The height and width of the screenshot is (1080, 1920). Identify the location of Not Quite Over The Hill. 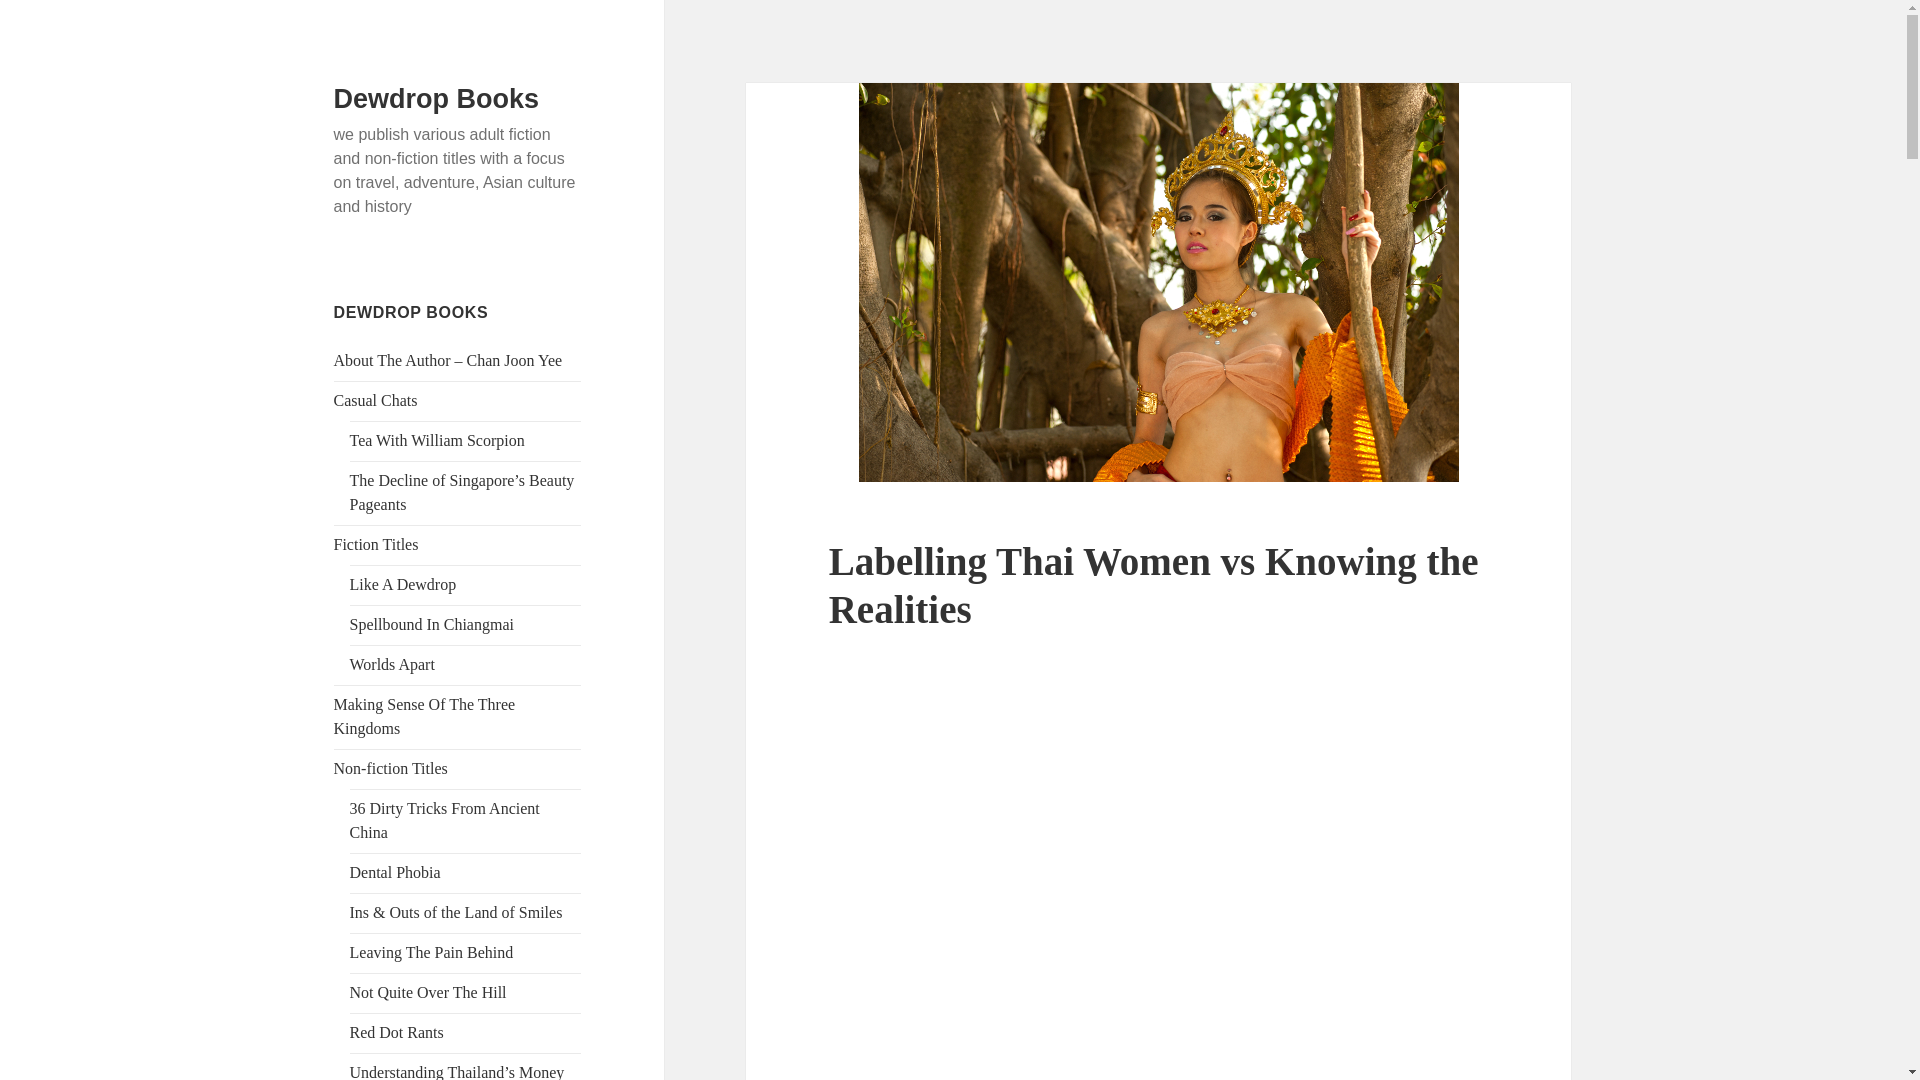
(428, 992).